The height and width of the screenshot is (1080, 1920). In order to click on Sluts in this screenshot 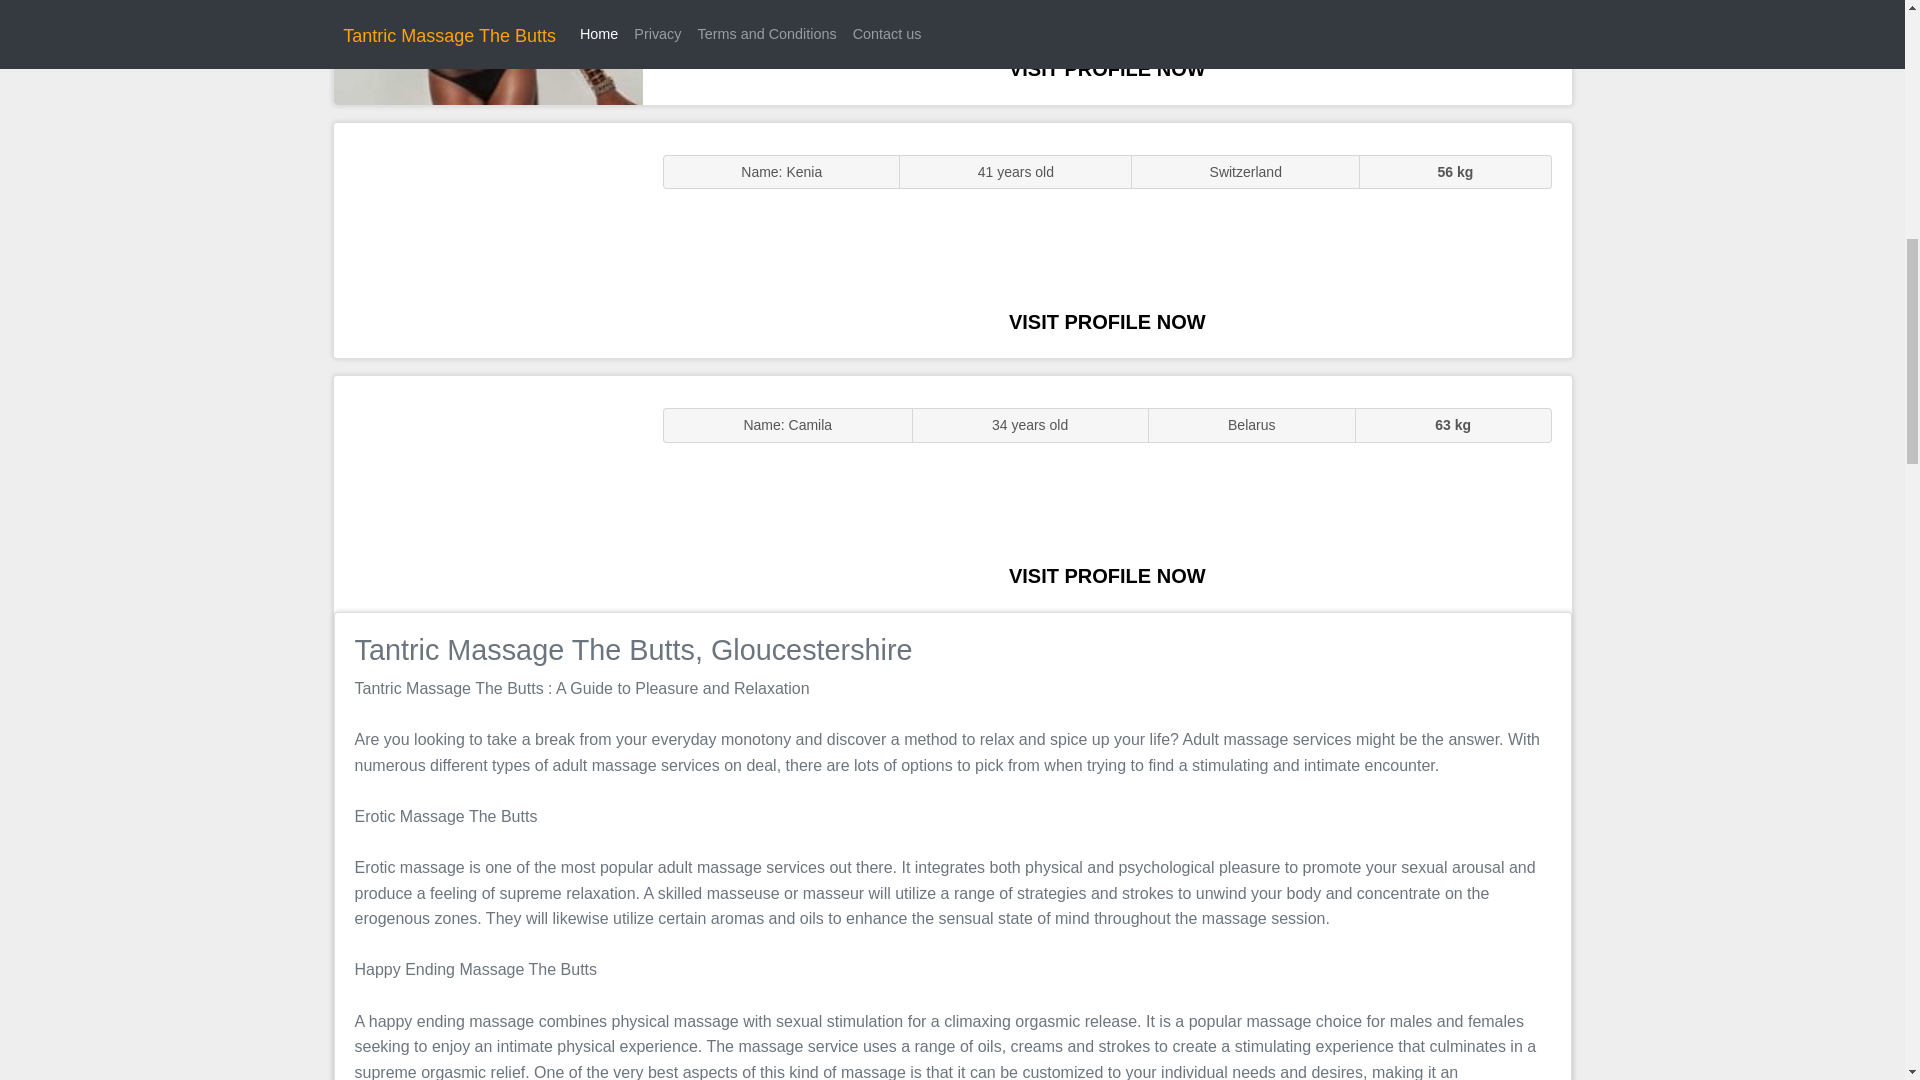, I will do `click(488, 52)`.